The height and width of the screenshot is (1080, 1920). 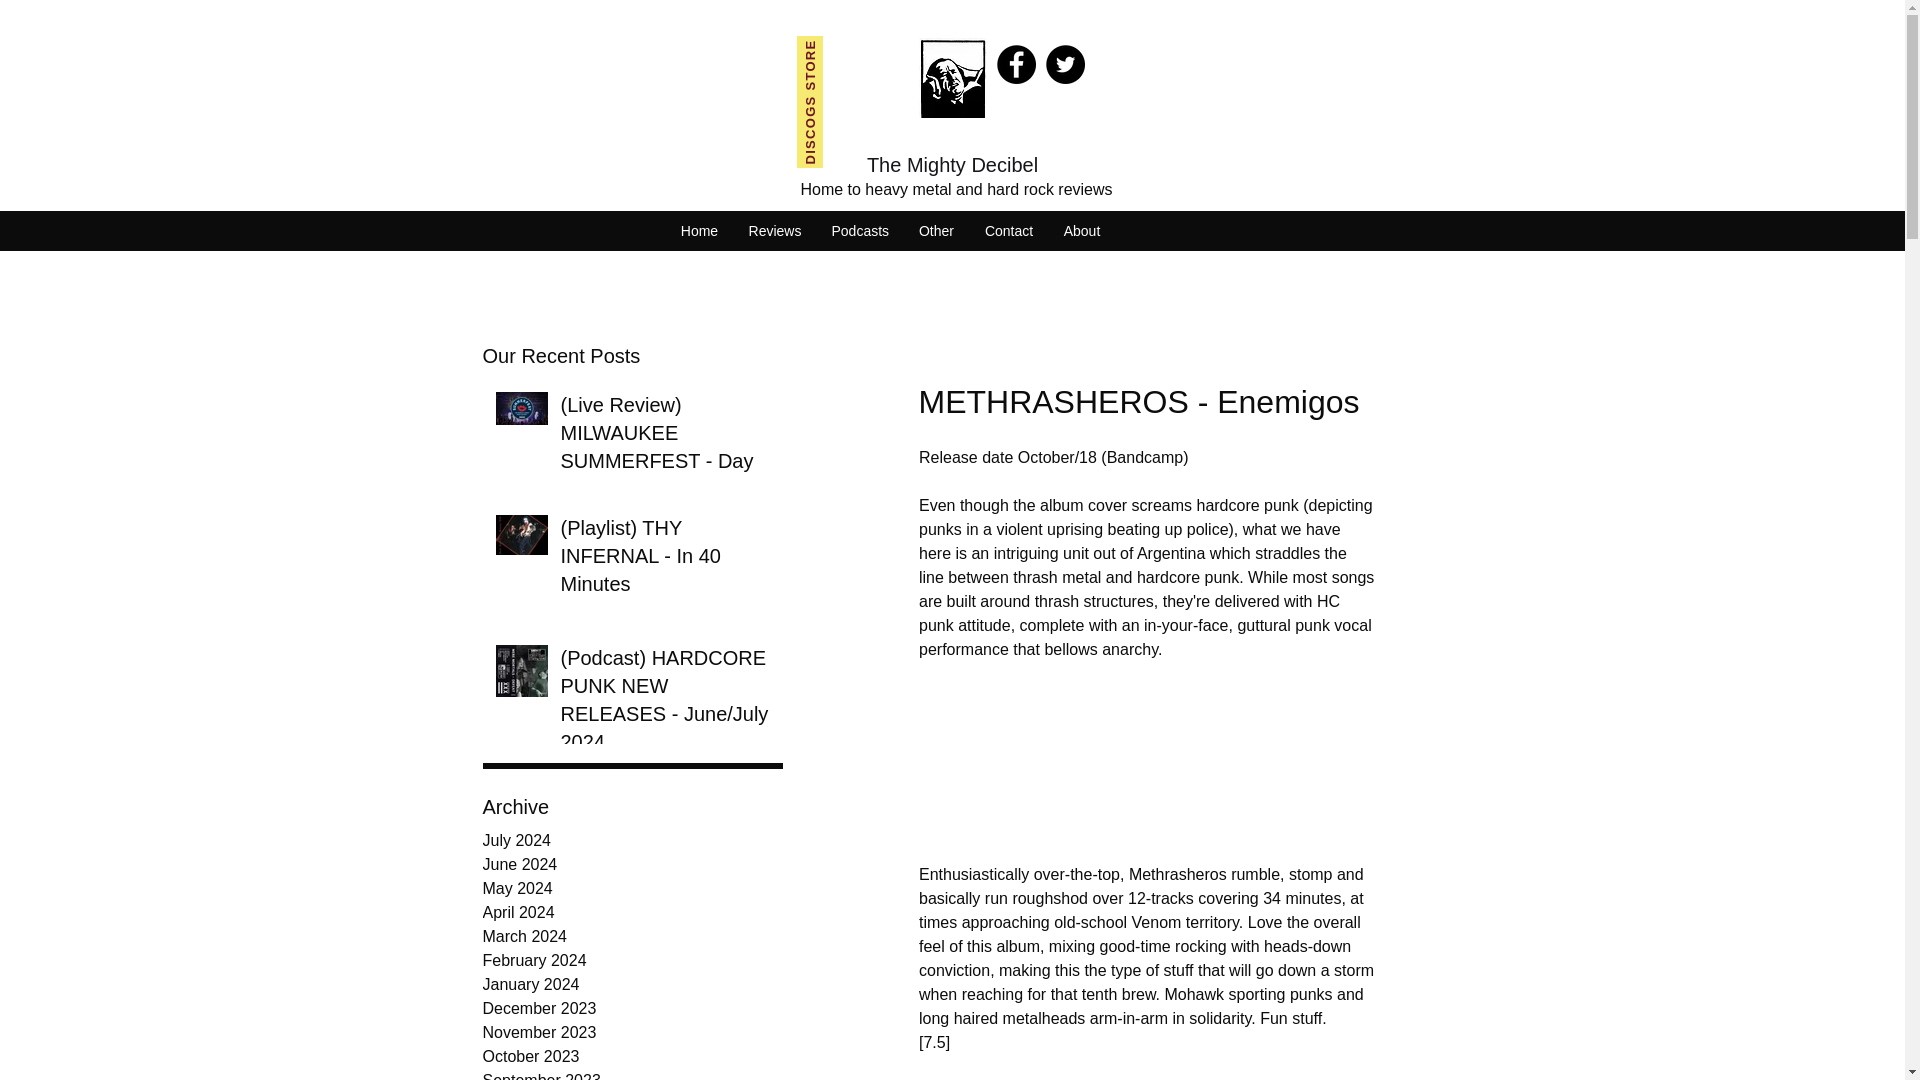 What do you see at coordinates (631, 936) in the screenshot?
I see `March 2024` at bounding box center [631, 936].